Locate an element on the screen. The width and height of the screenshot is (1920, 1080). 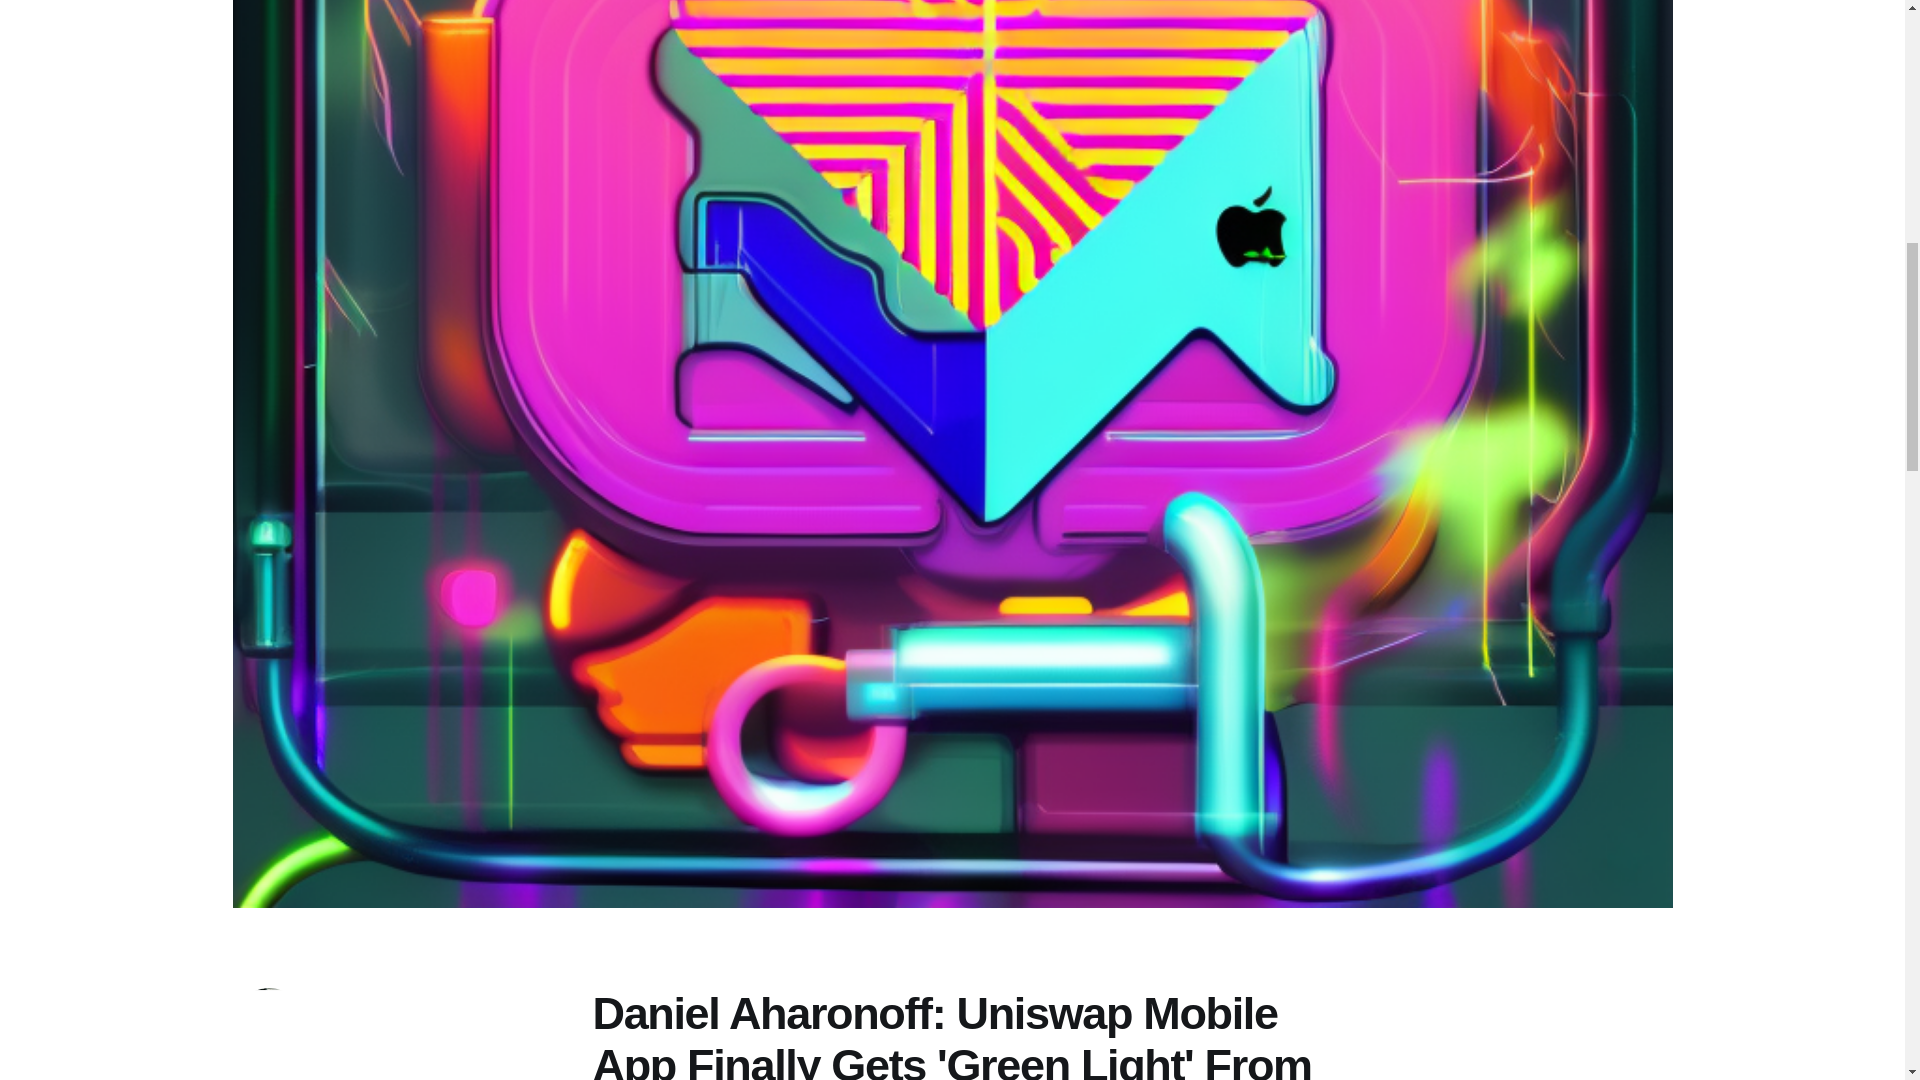
Daniel Aharonoff is located at coordinates (306, 1078).